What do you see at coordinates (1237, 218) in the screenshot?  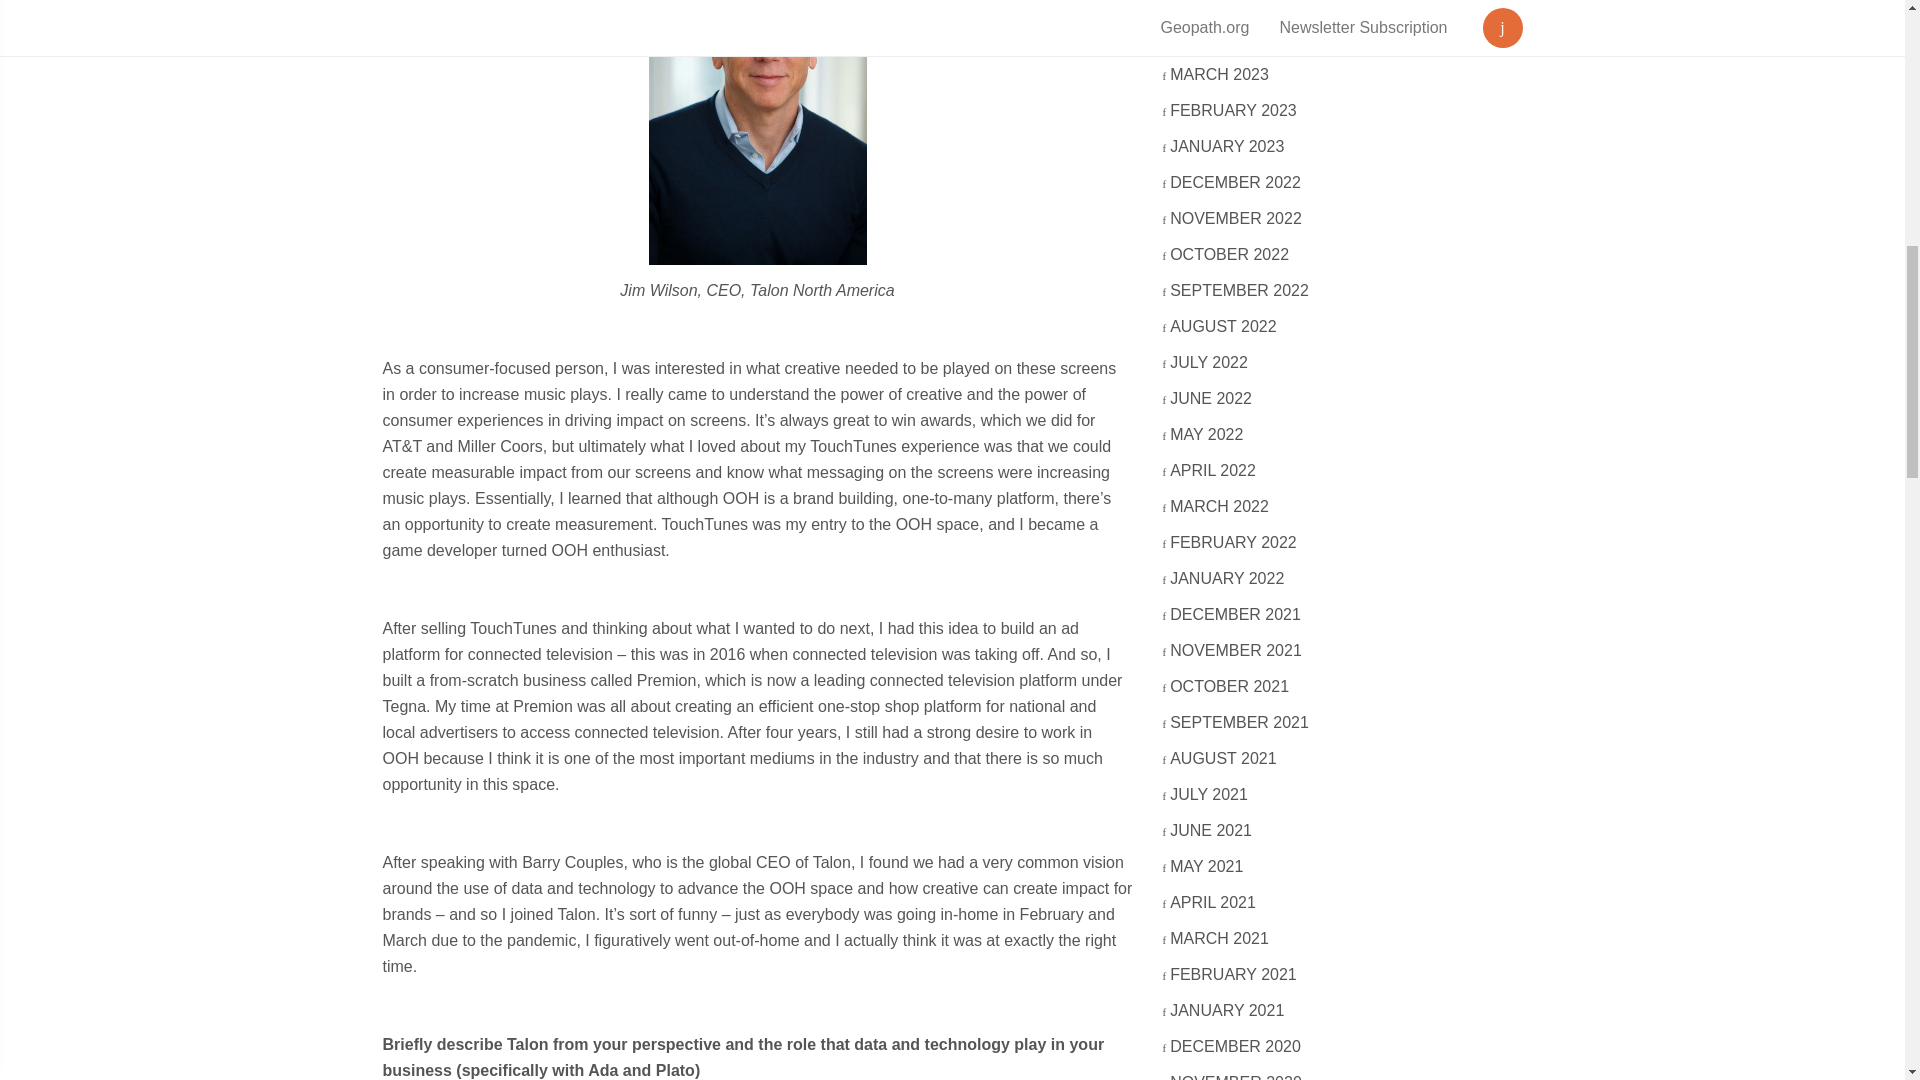 I see `NOVEMBER 2022` at bounding box center [1237, 218].